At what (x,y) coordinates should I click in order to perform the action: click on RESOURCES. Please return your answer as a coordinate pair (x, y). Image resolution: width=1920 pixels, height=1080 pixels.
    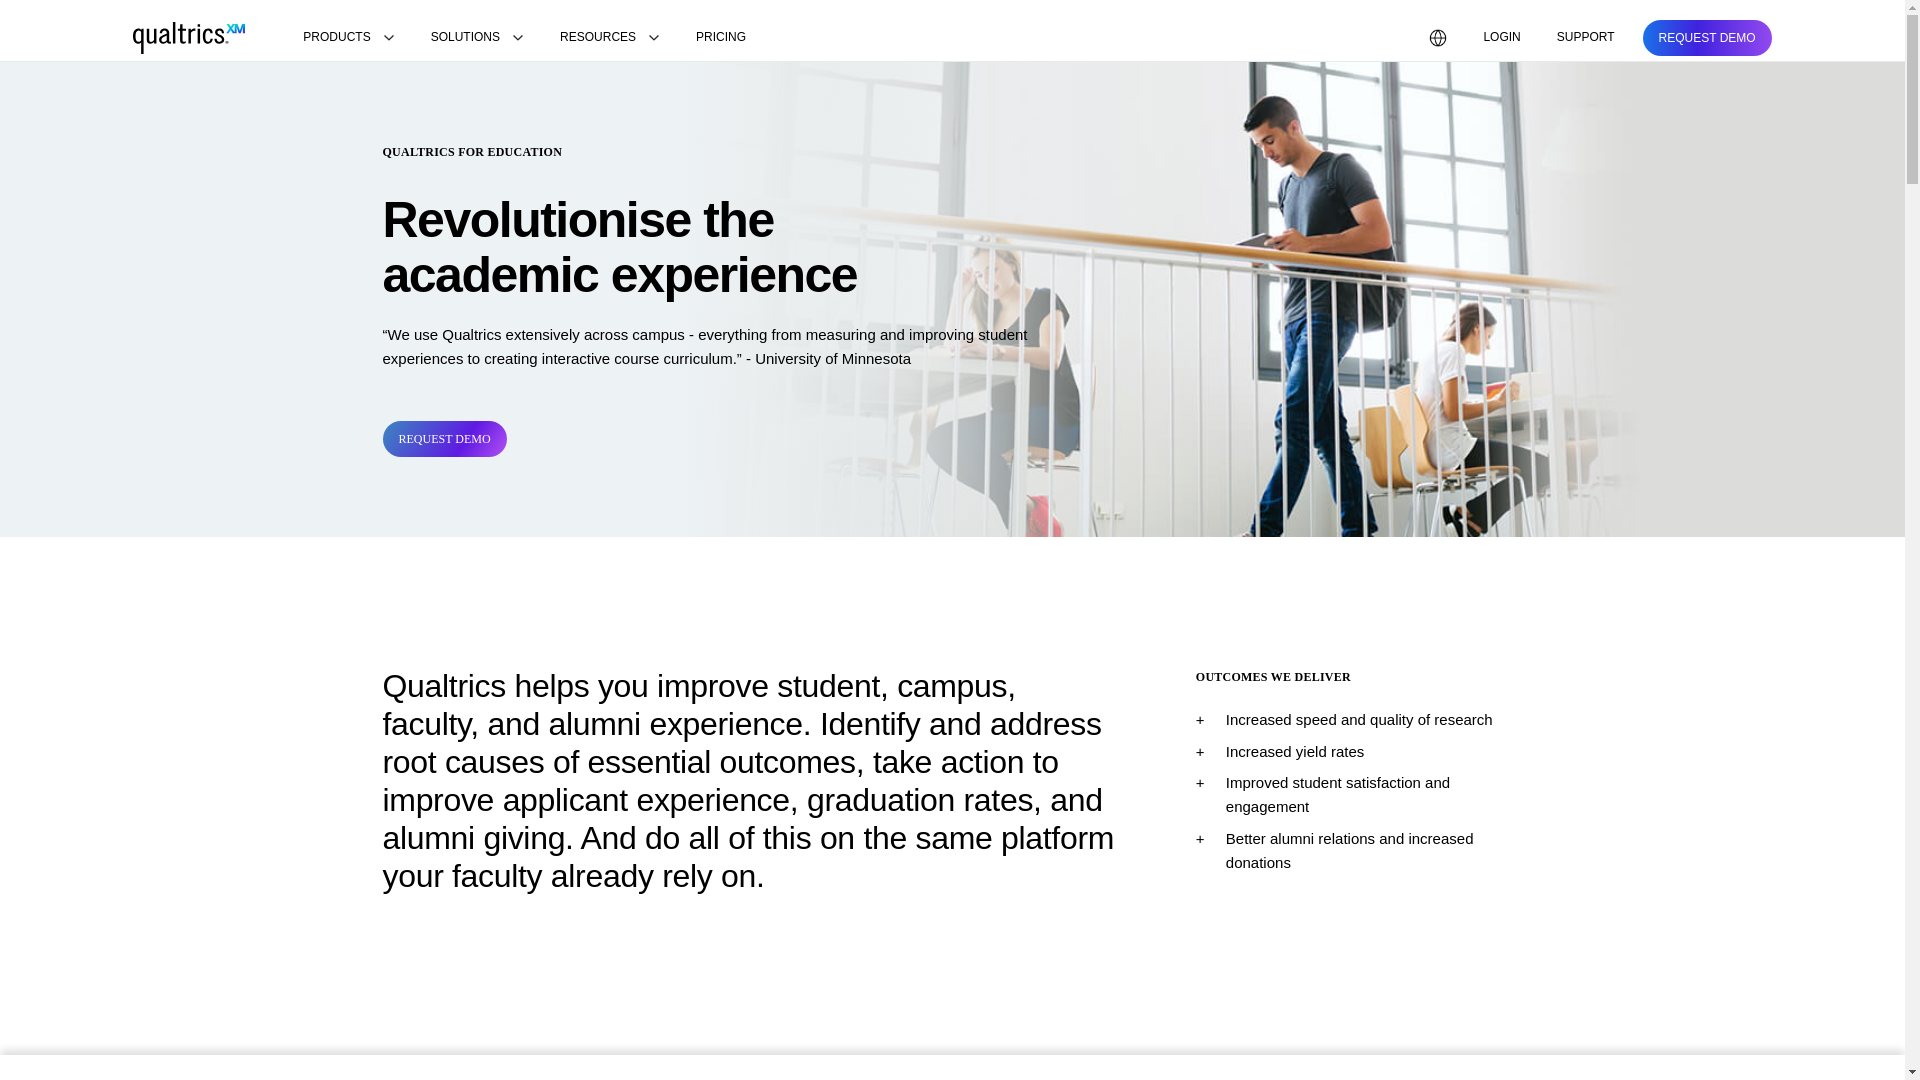
    Looking at the image, I should click on (610, 38).